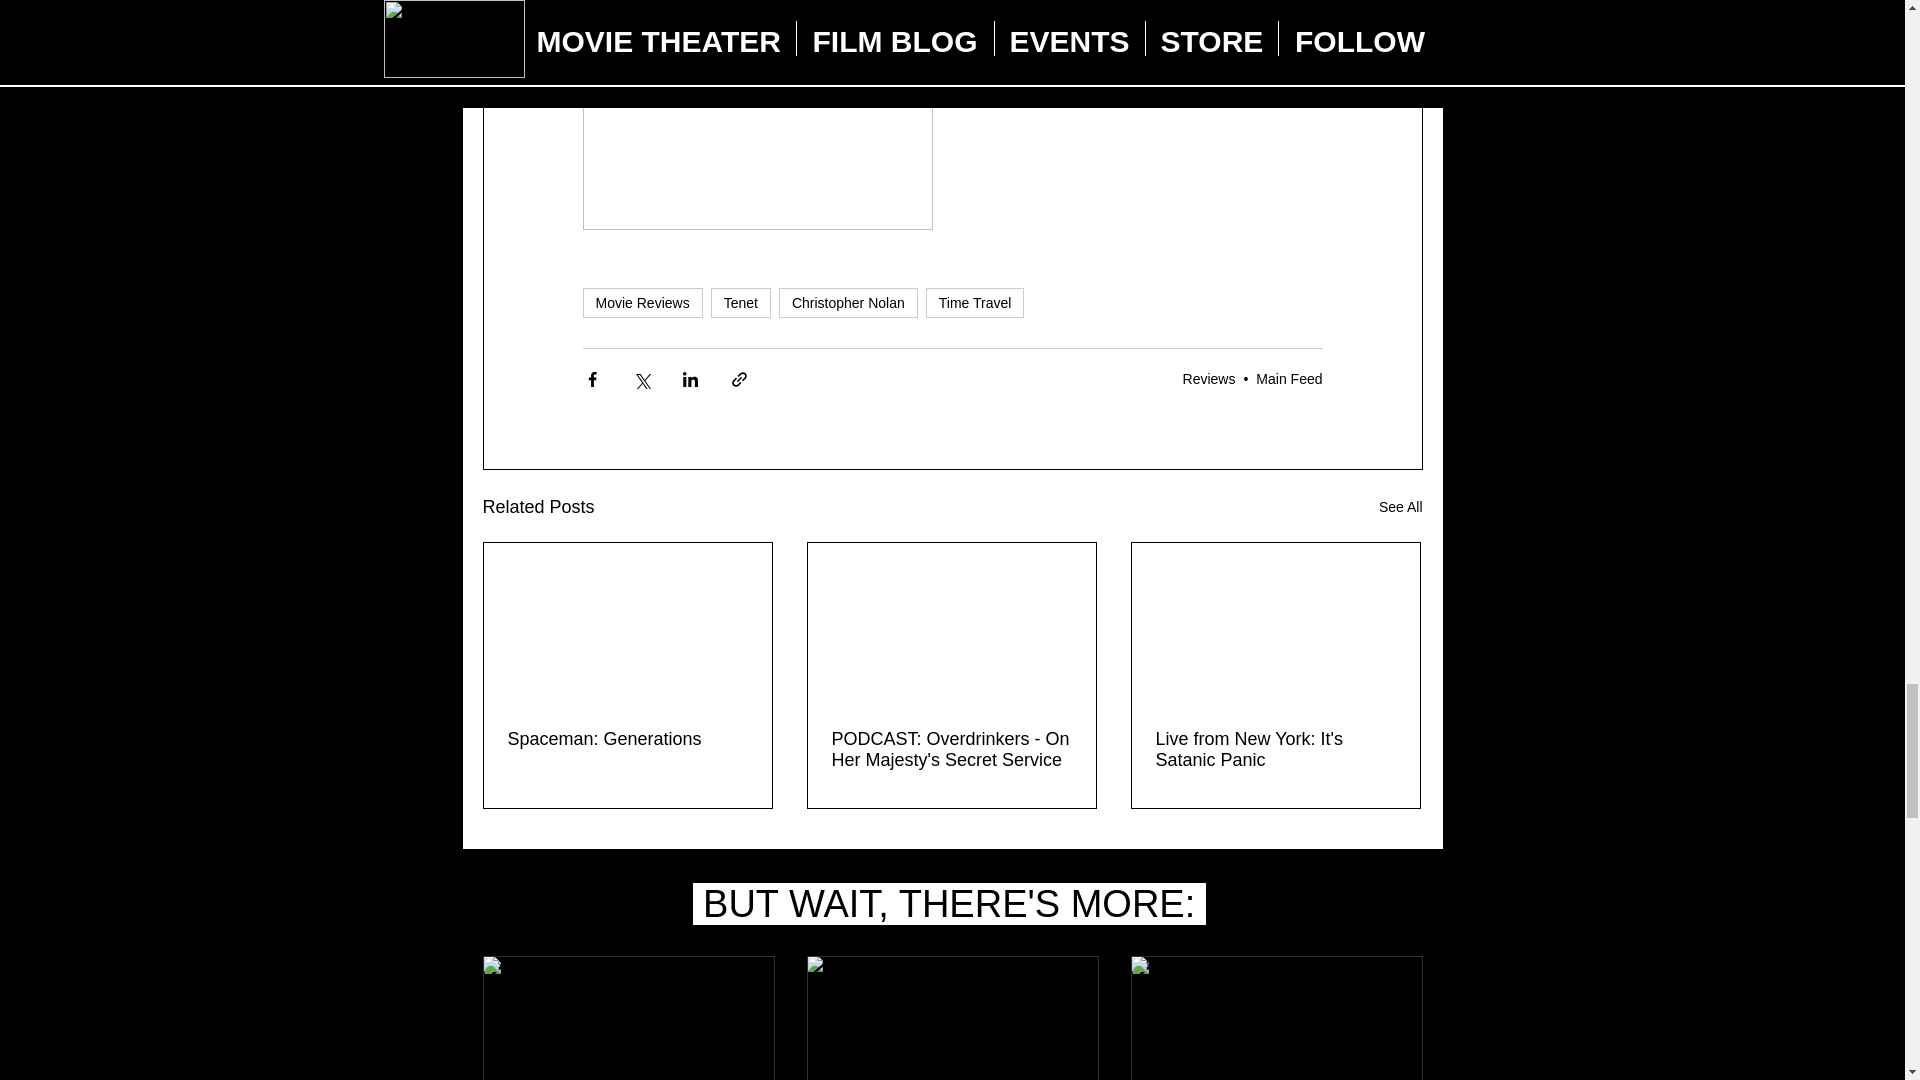  Describe the element at coordinates (951, 750) in the screenshot. I see `PODCAST: Overdrinkers - On Her Majesty's Secret Service` at that location.